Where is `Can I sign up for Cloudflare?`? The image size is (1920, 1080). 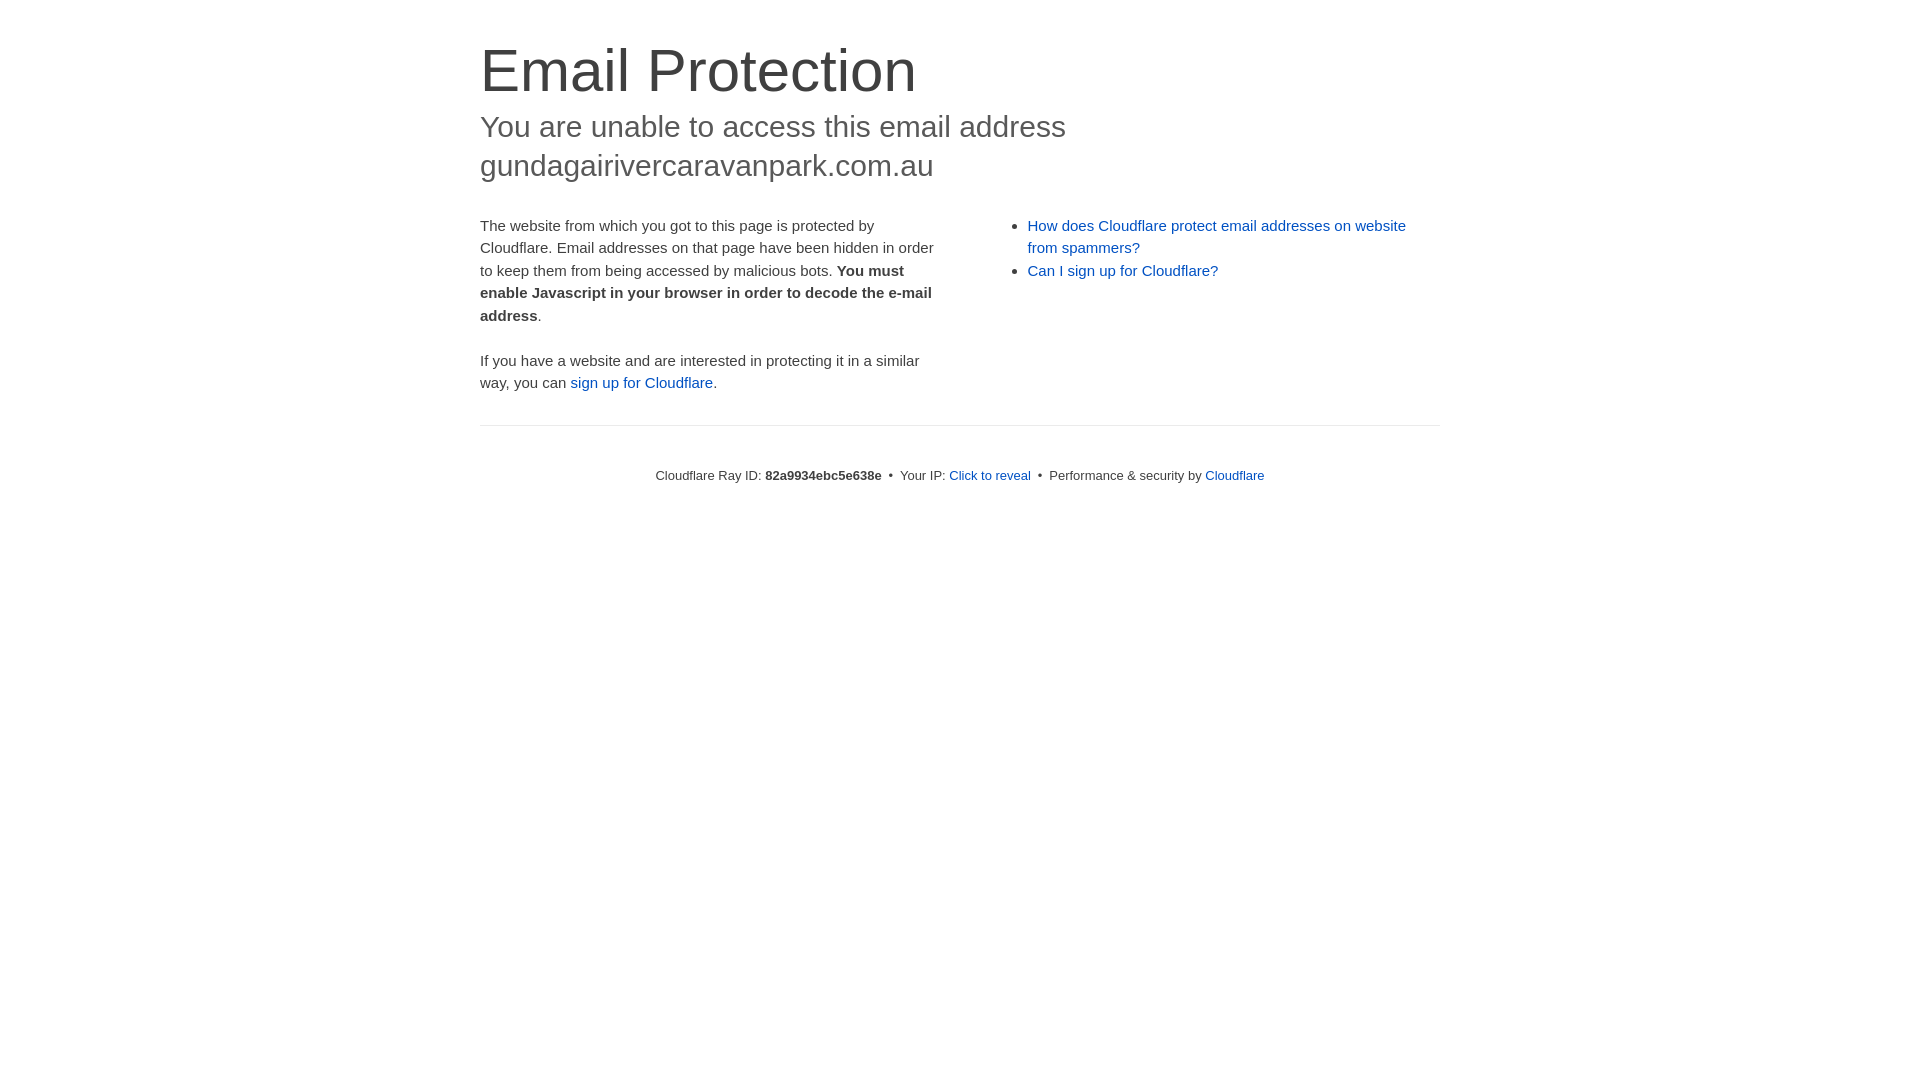 Can I sign up for Cloudflare? is located at coordinates (1124, 270).